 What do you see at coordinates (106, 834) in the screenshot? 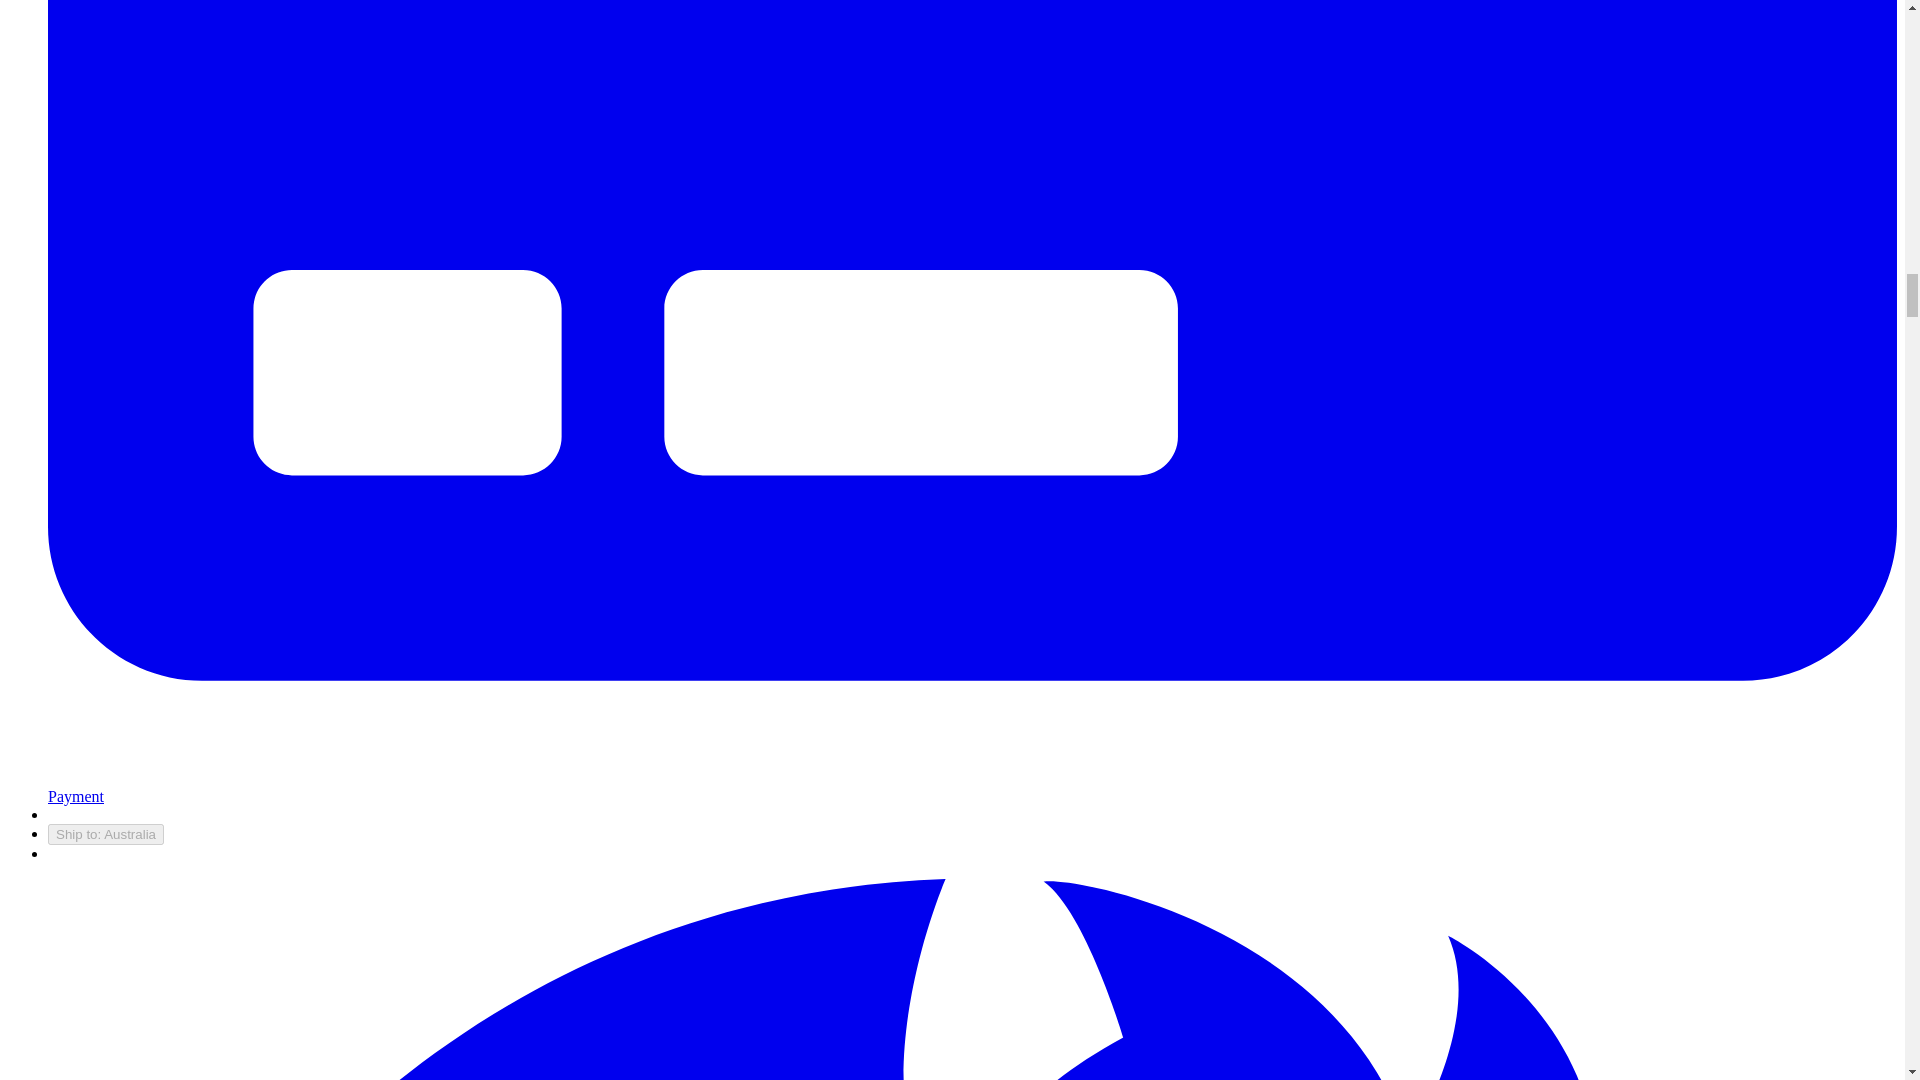
I see `Ship to: Australia` at bounding box center [106, 834].